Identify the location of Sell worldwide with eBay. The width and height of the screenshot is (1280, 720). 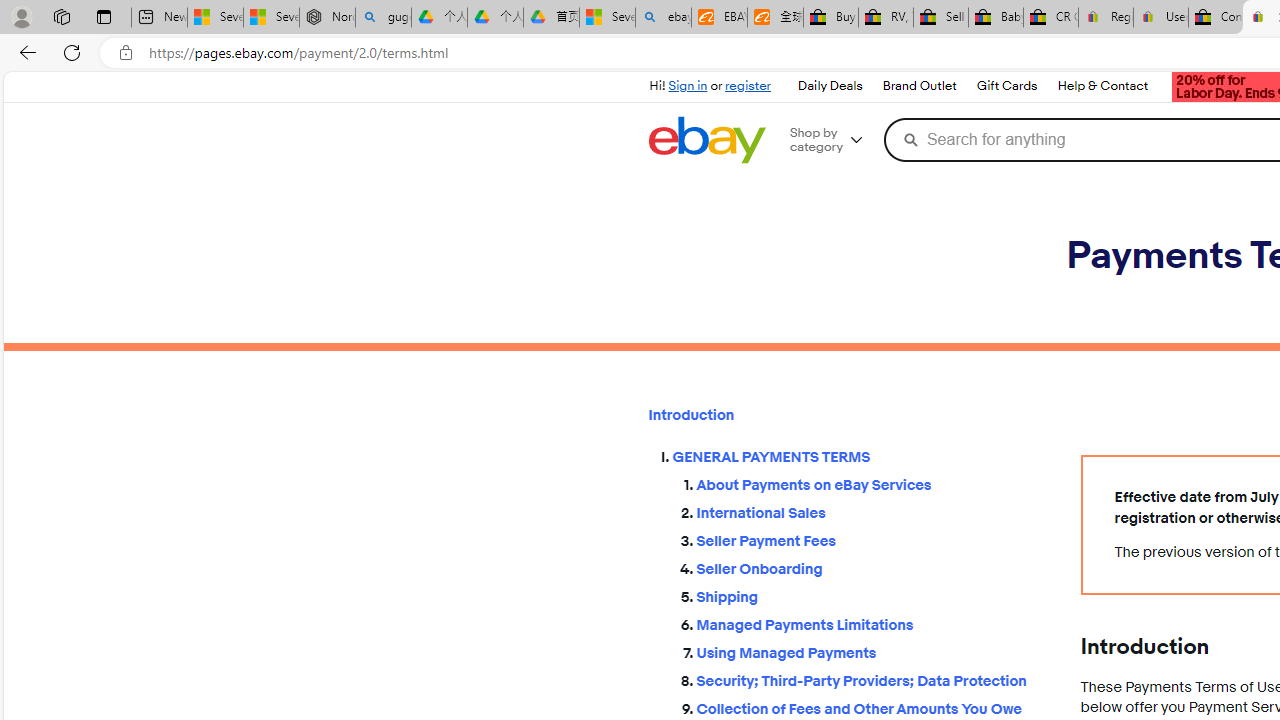
(940, 18).